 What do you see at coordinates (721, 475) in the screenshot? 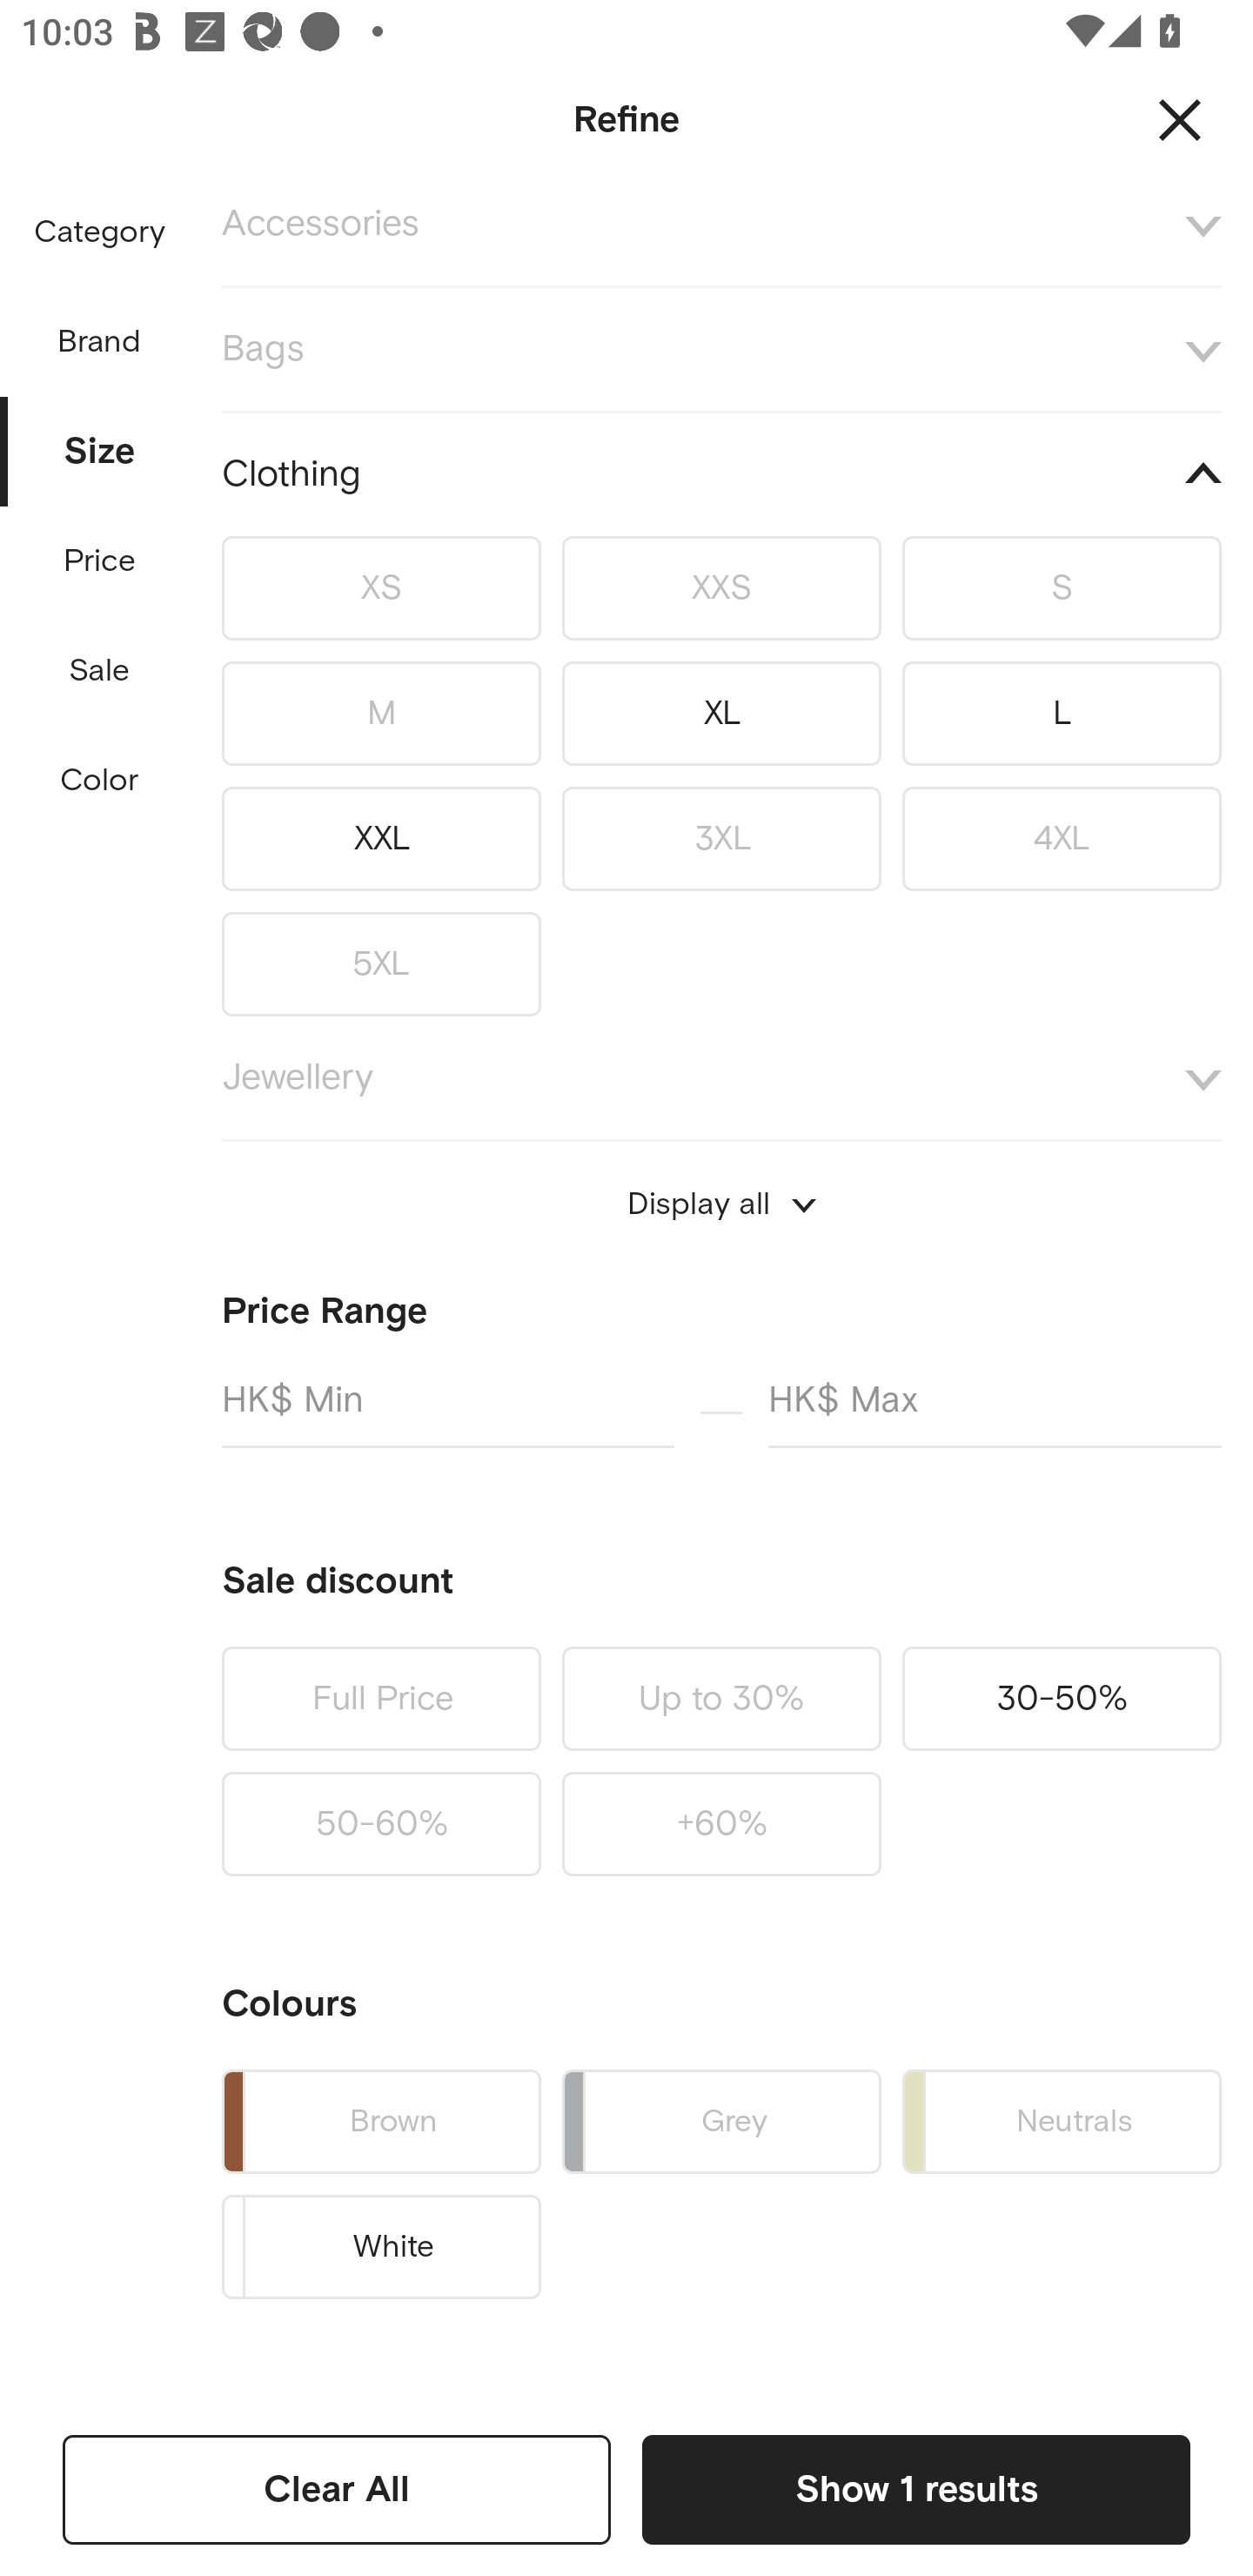
I see `Clothing` at bounding box center [721, 475].